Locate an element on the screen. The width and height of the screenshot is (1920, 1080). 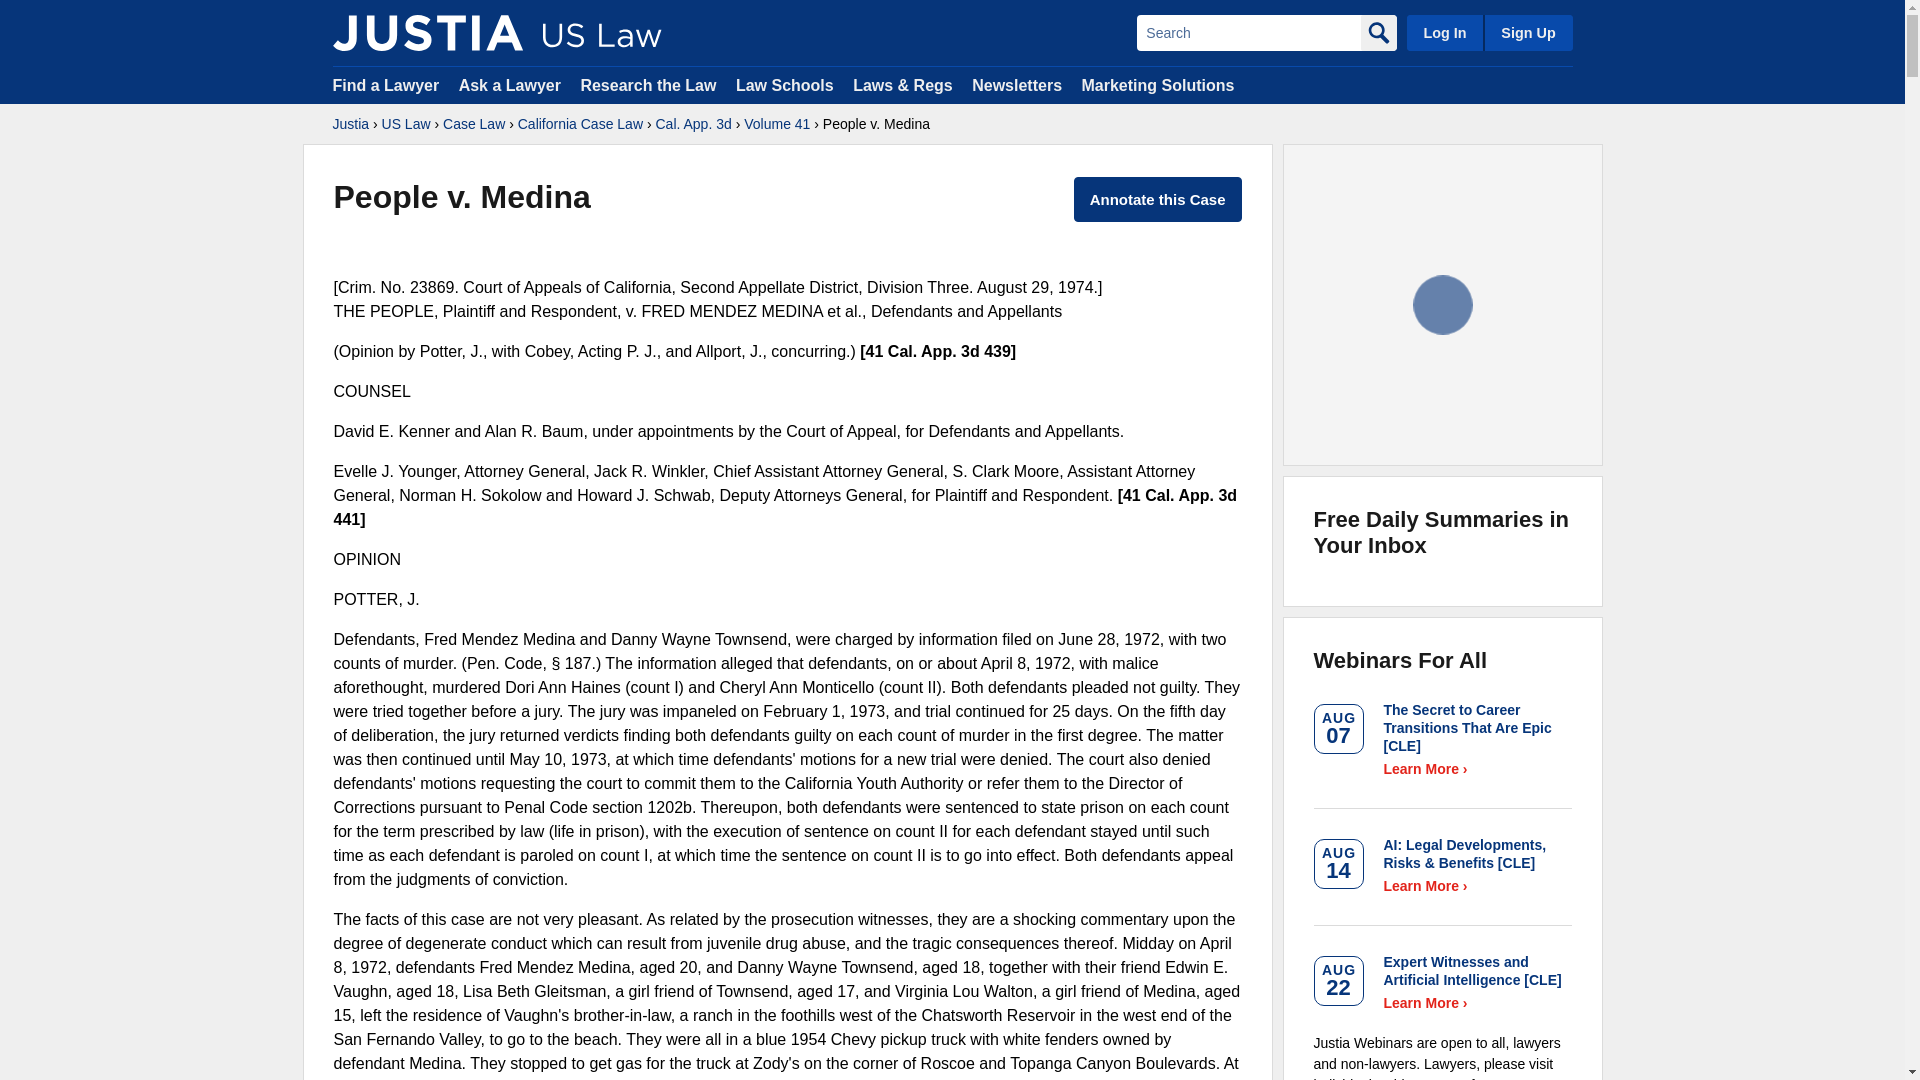
Ask a Lawyer is located at coordinates (512, 84).